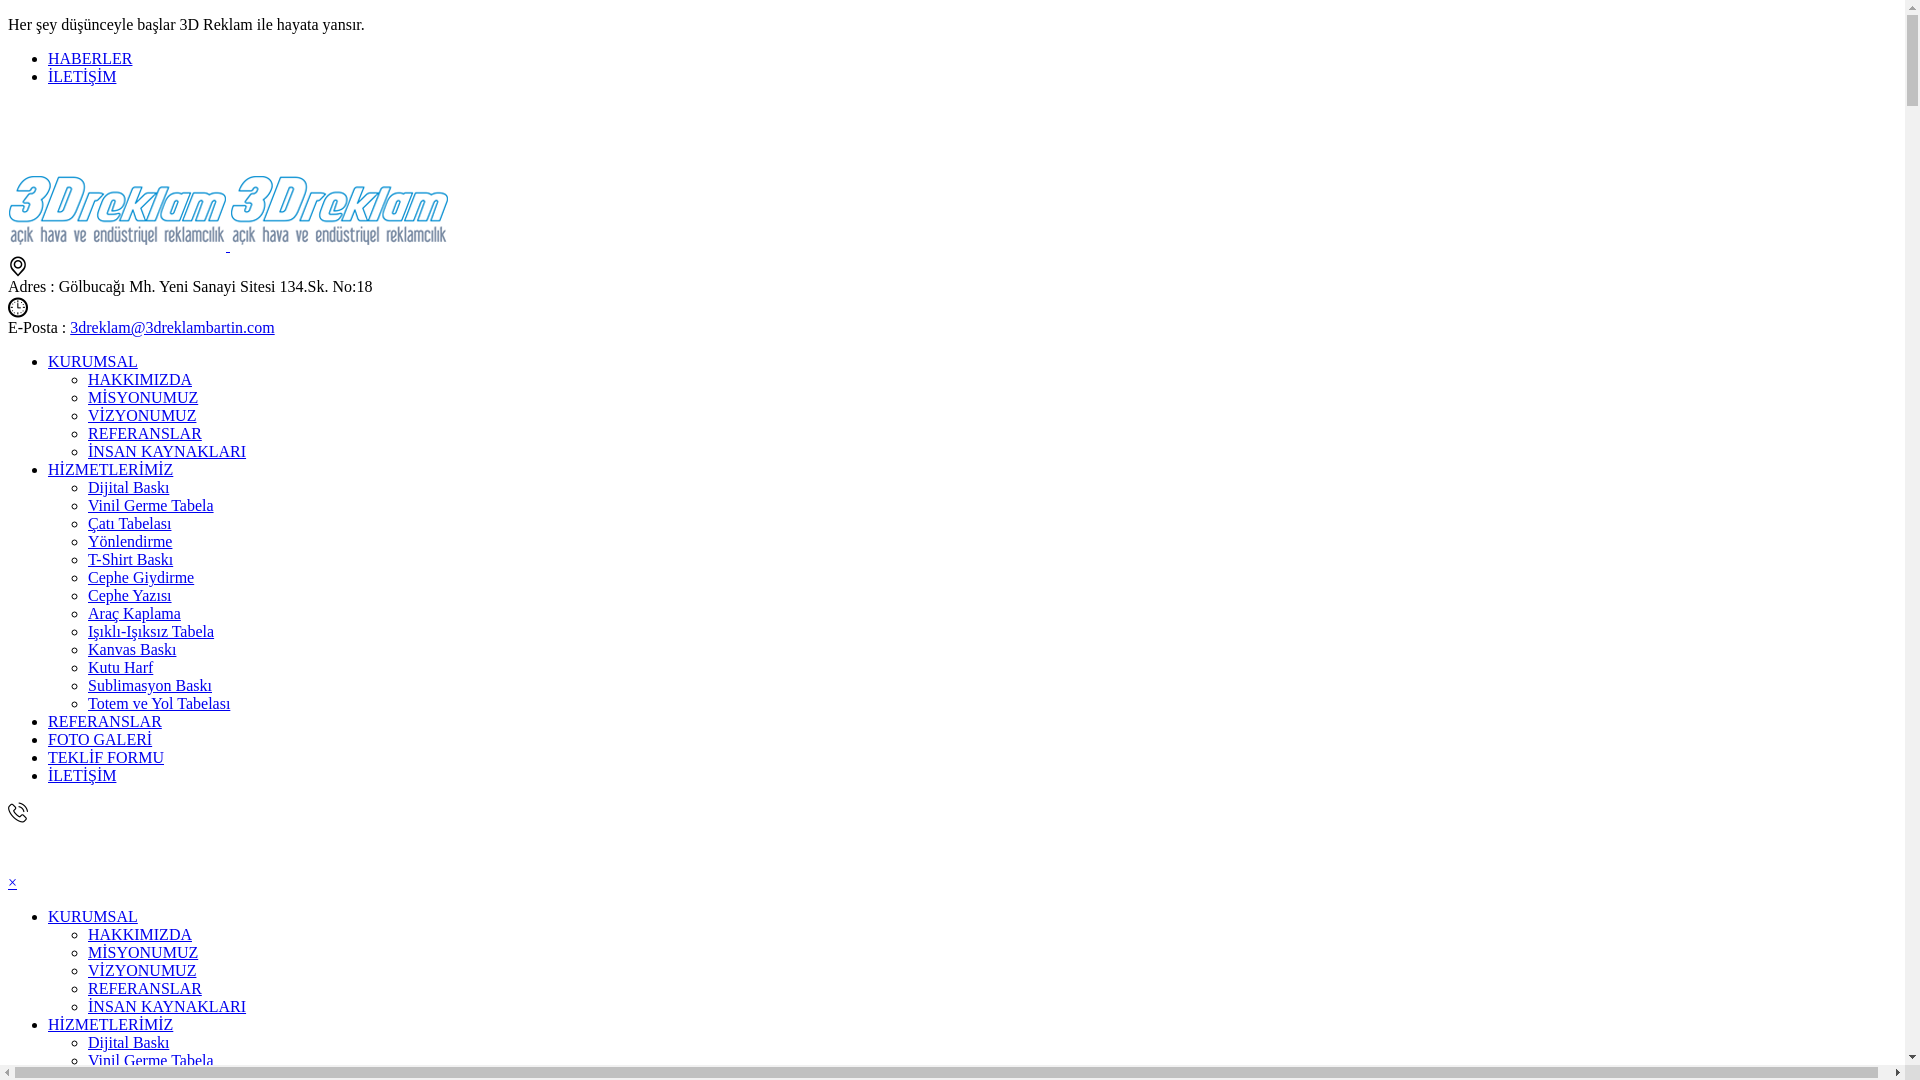 Image resolution: width=1920 pixels, height=1080 pixels. What do you see at coordinates (172, 328) in the screenshot?
I see `3dreklam@3dreklambartin.com` at bounding box center [172, 328].